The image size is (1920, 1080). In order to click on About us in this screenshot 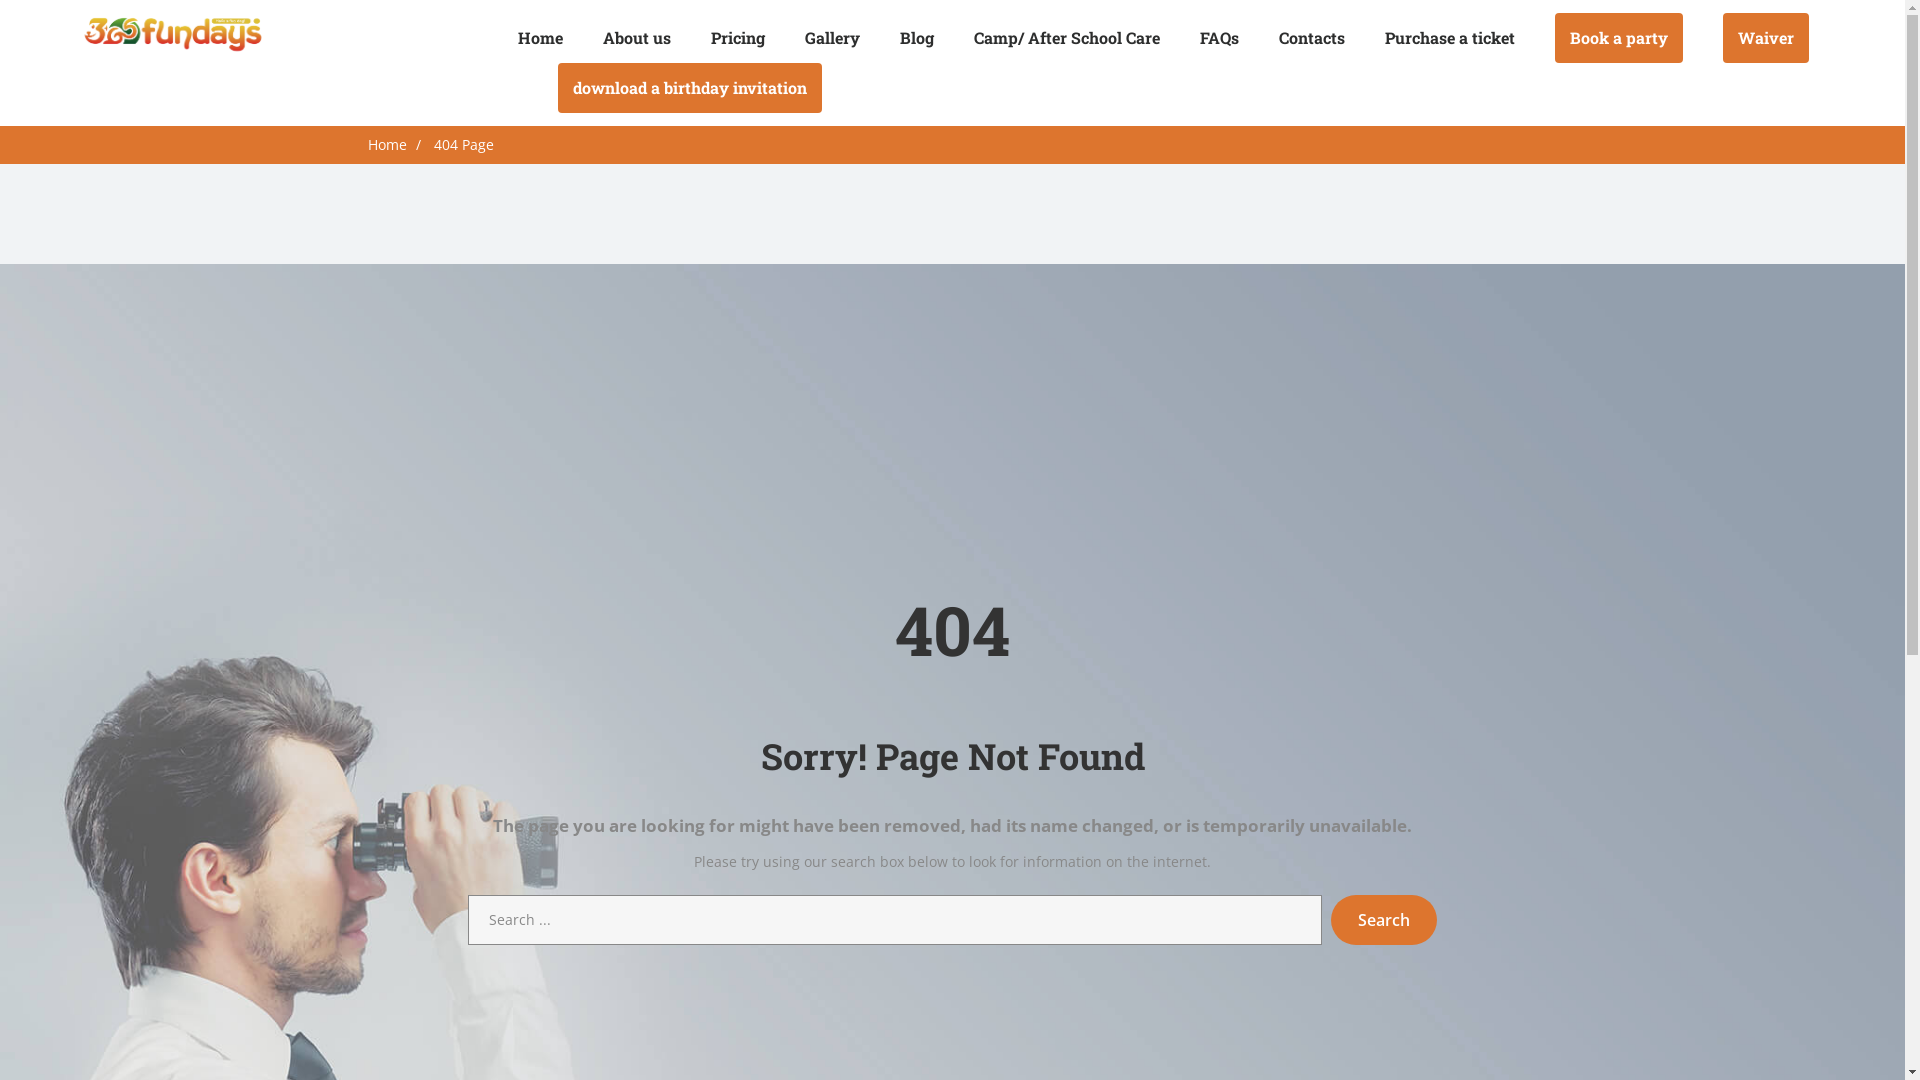, I will do `click(636, 38)`.